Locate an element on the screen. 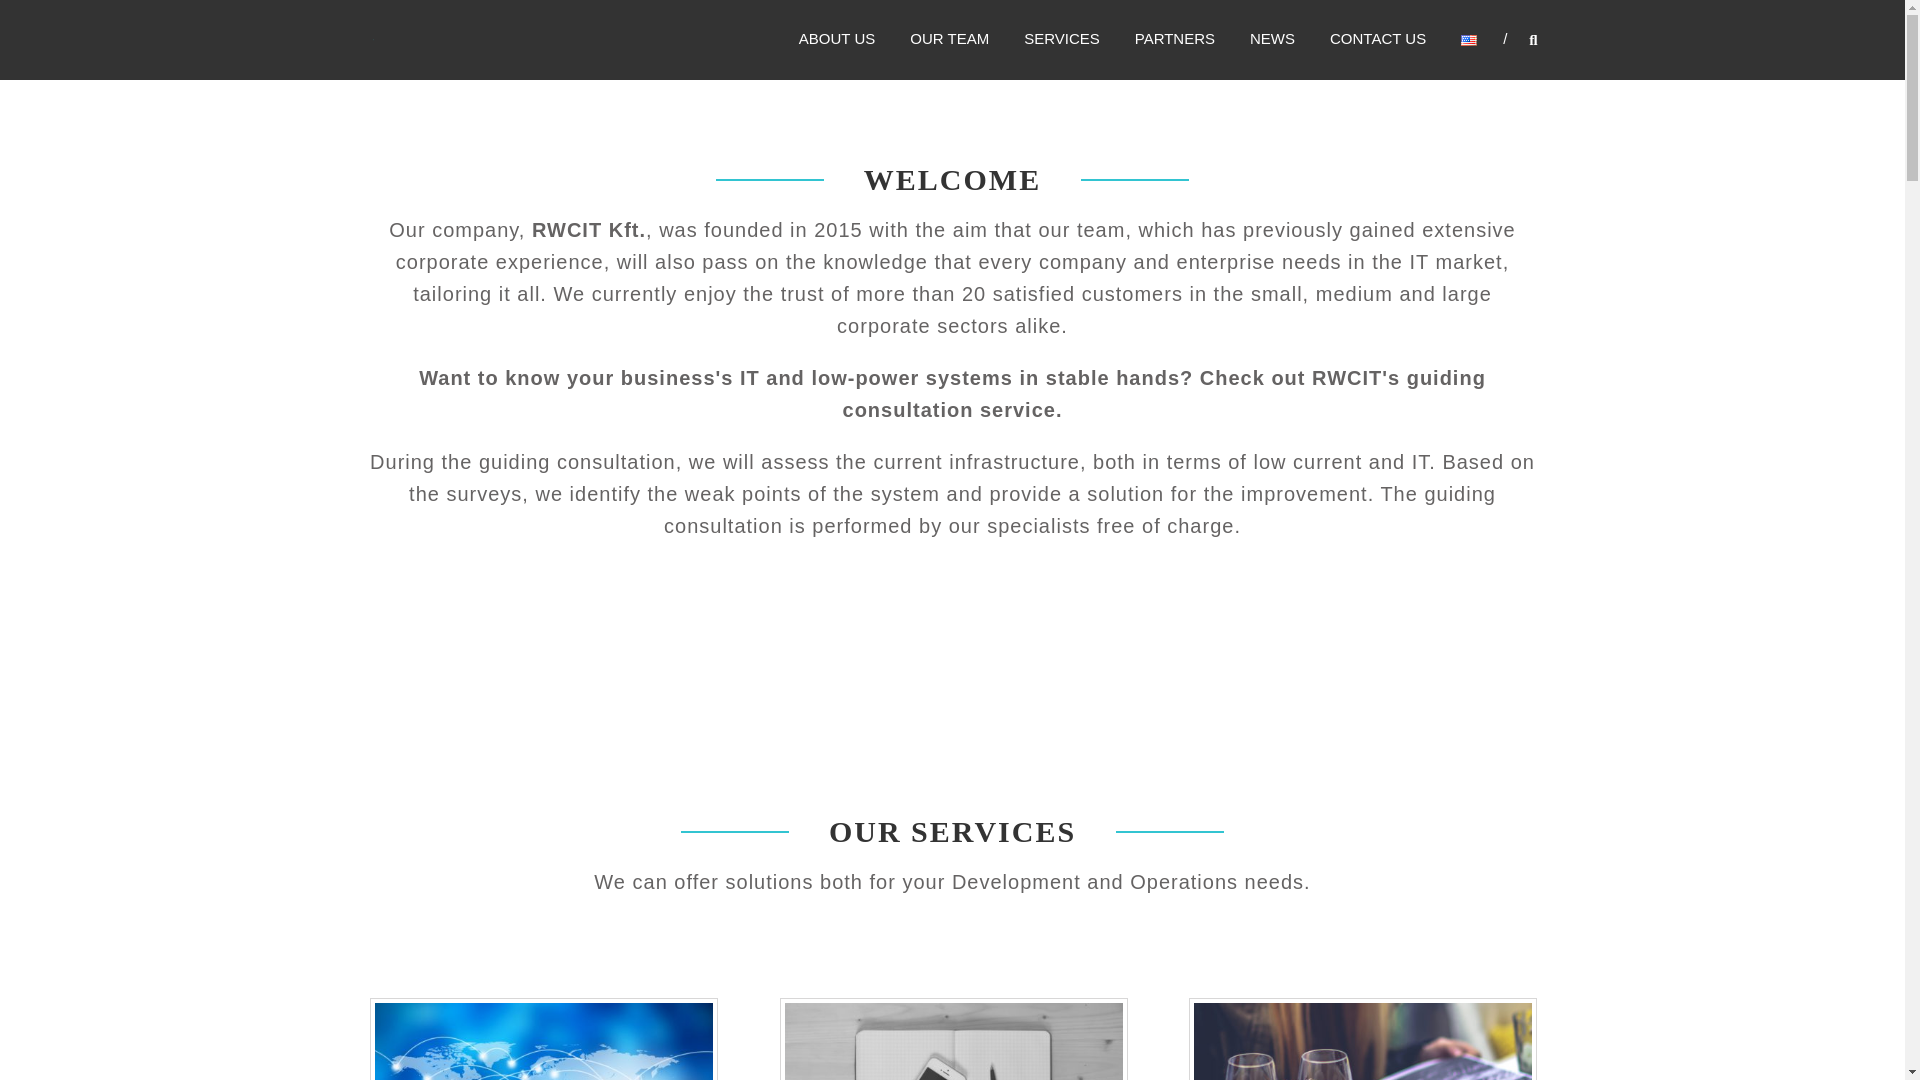 The image size is (1920, 1080). SERVICES is located at coordinates (1062, 38).